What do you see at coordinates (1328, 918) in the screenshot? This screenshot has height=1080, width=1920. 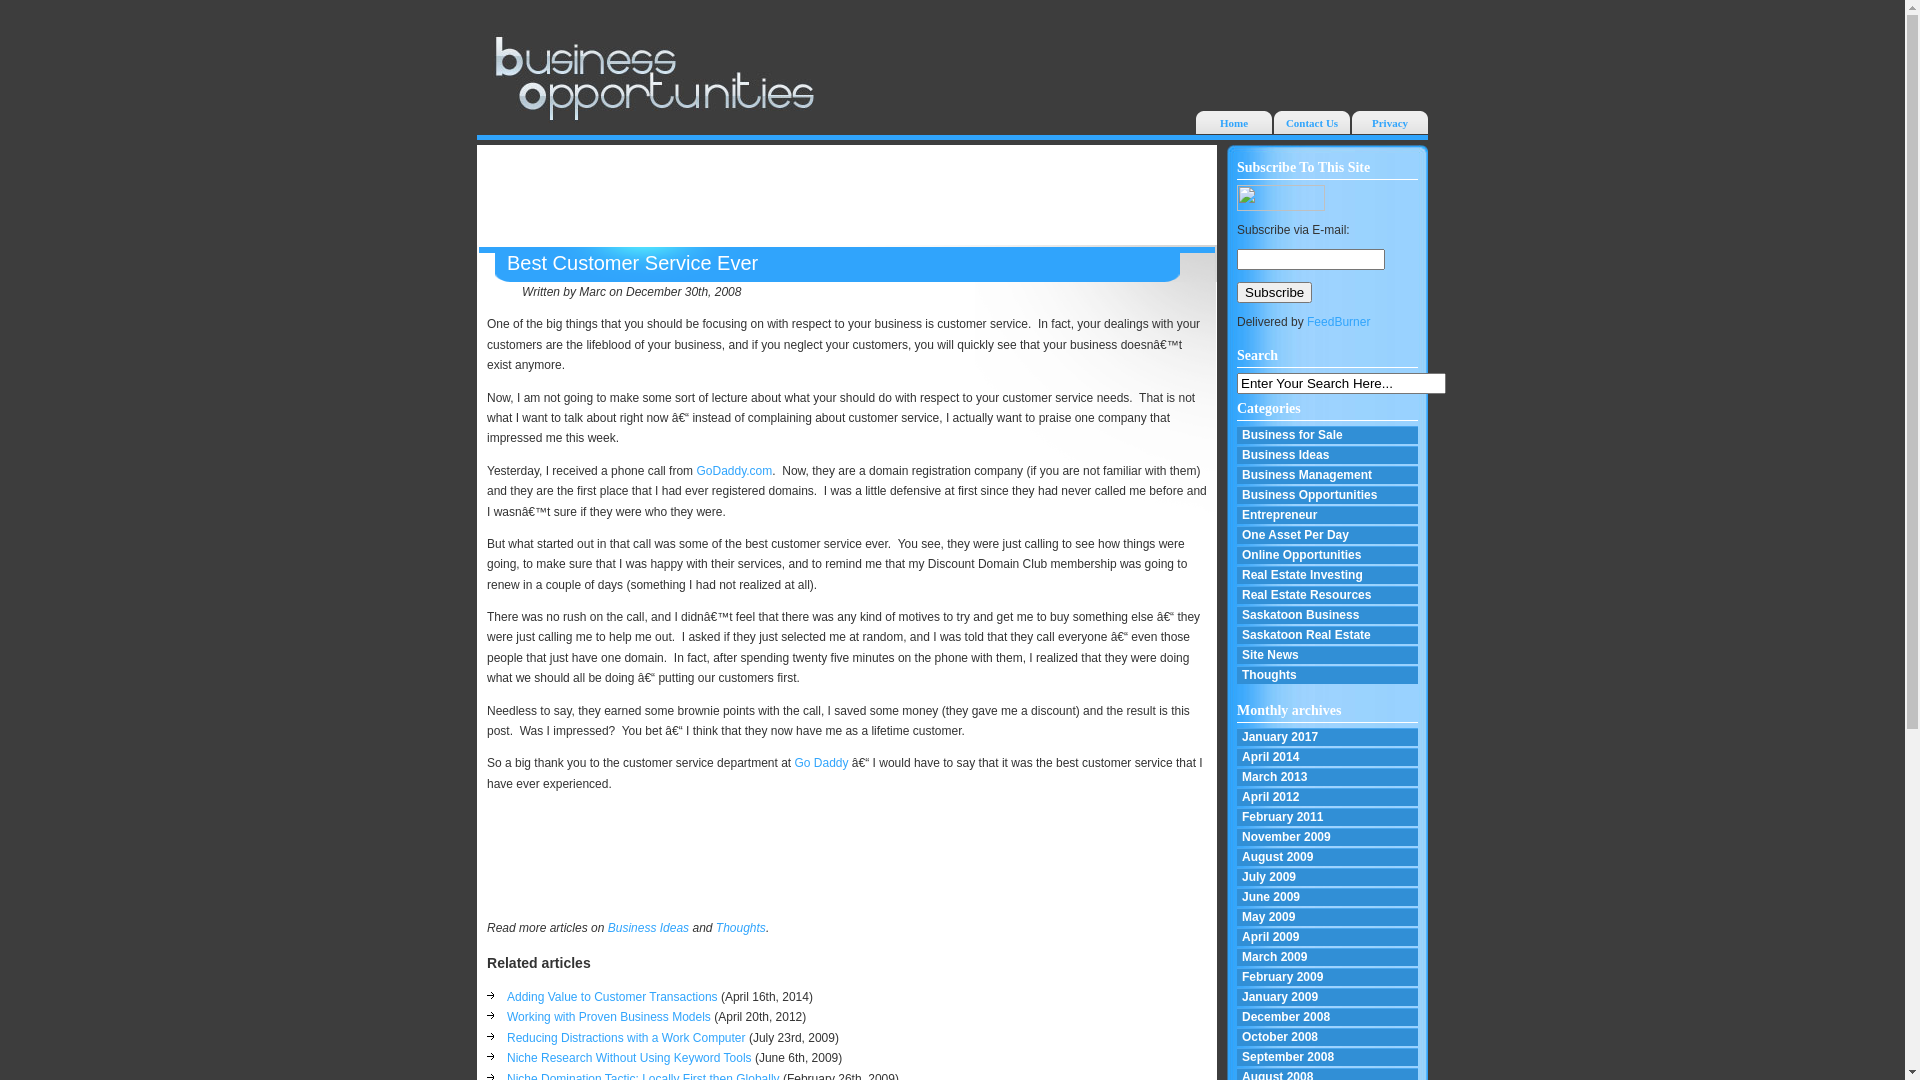 I see `May 2009` at bounding box center [1328, 918].